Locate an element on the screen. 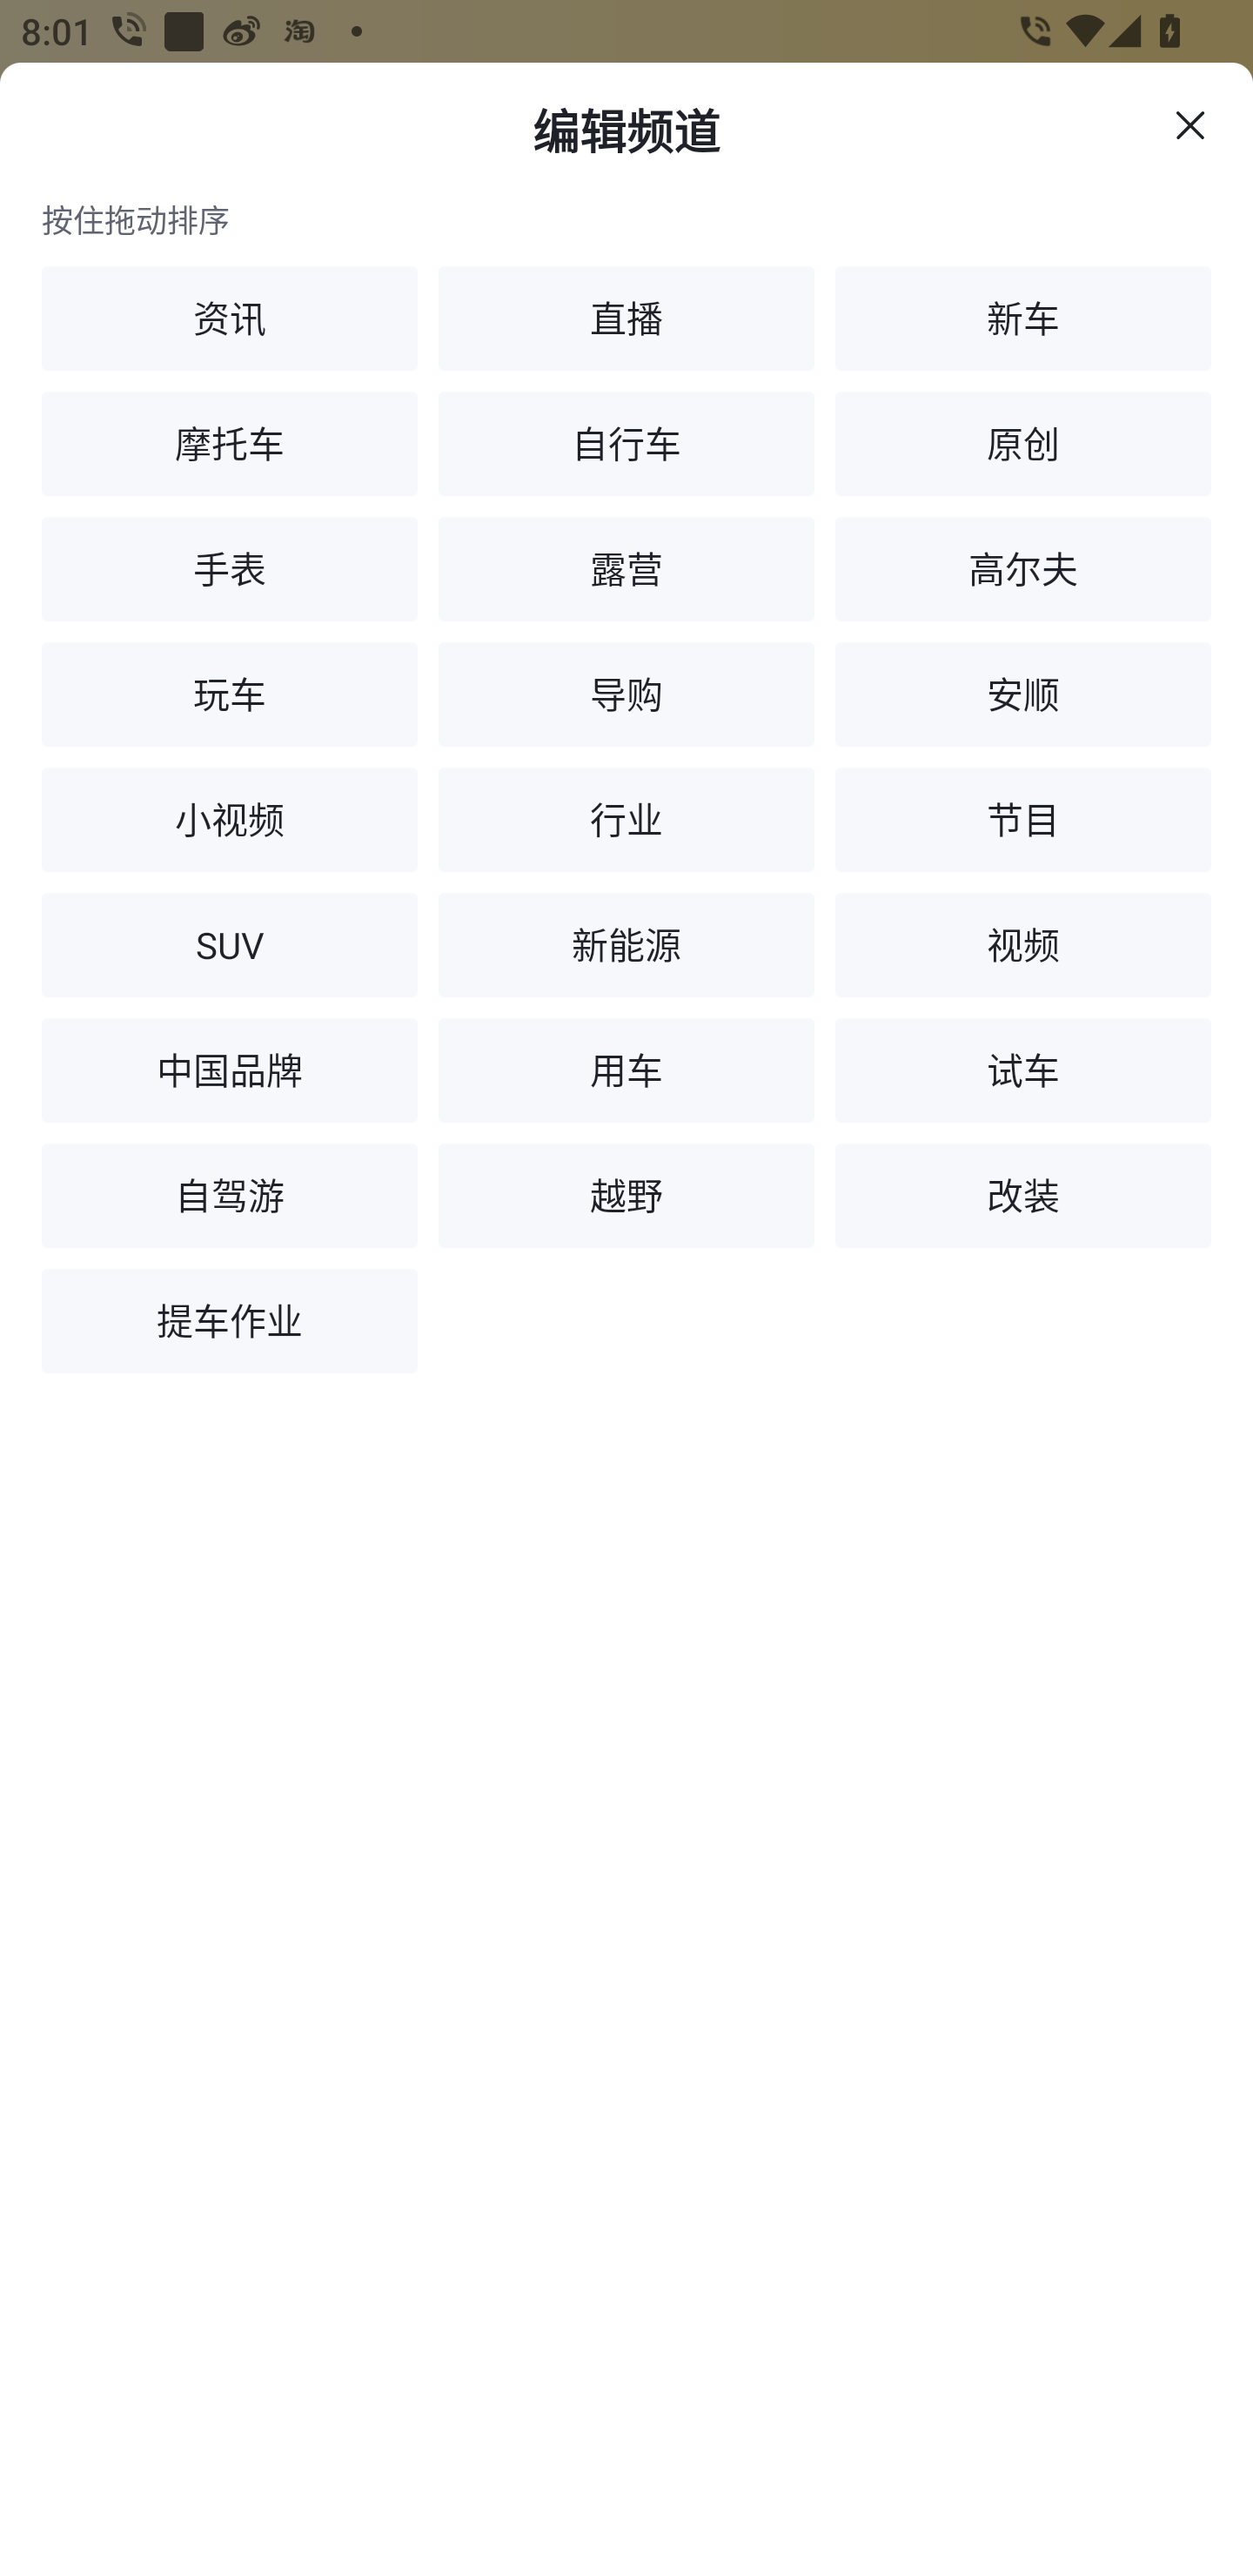 The width and height of the screenshot is (1253, 2576). 改装 is located at coordinates (1023, 1196).